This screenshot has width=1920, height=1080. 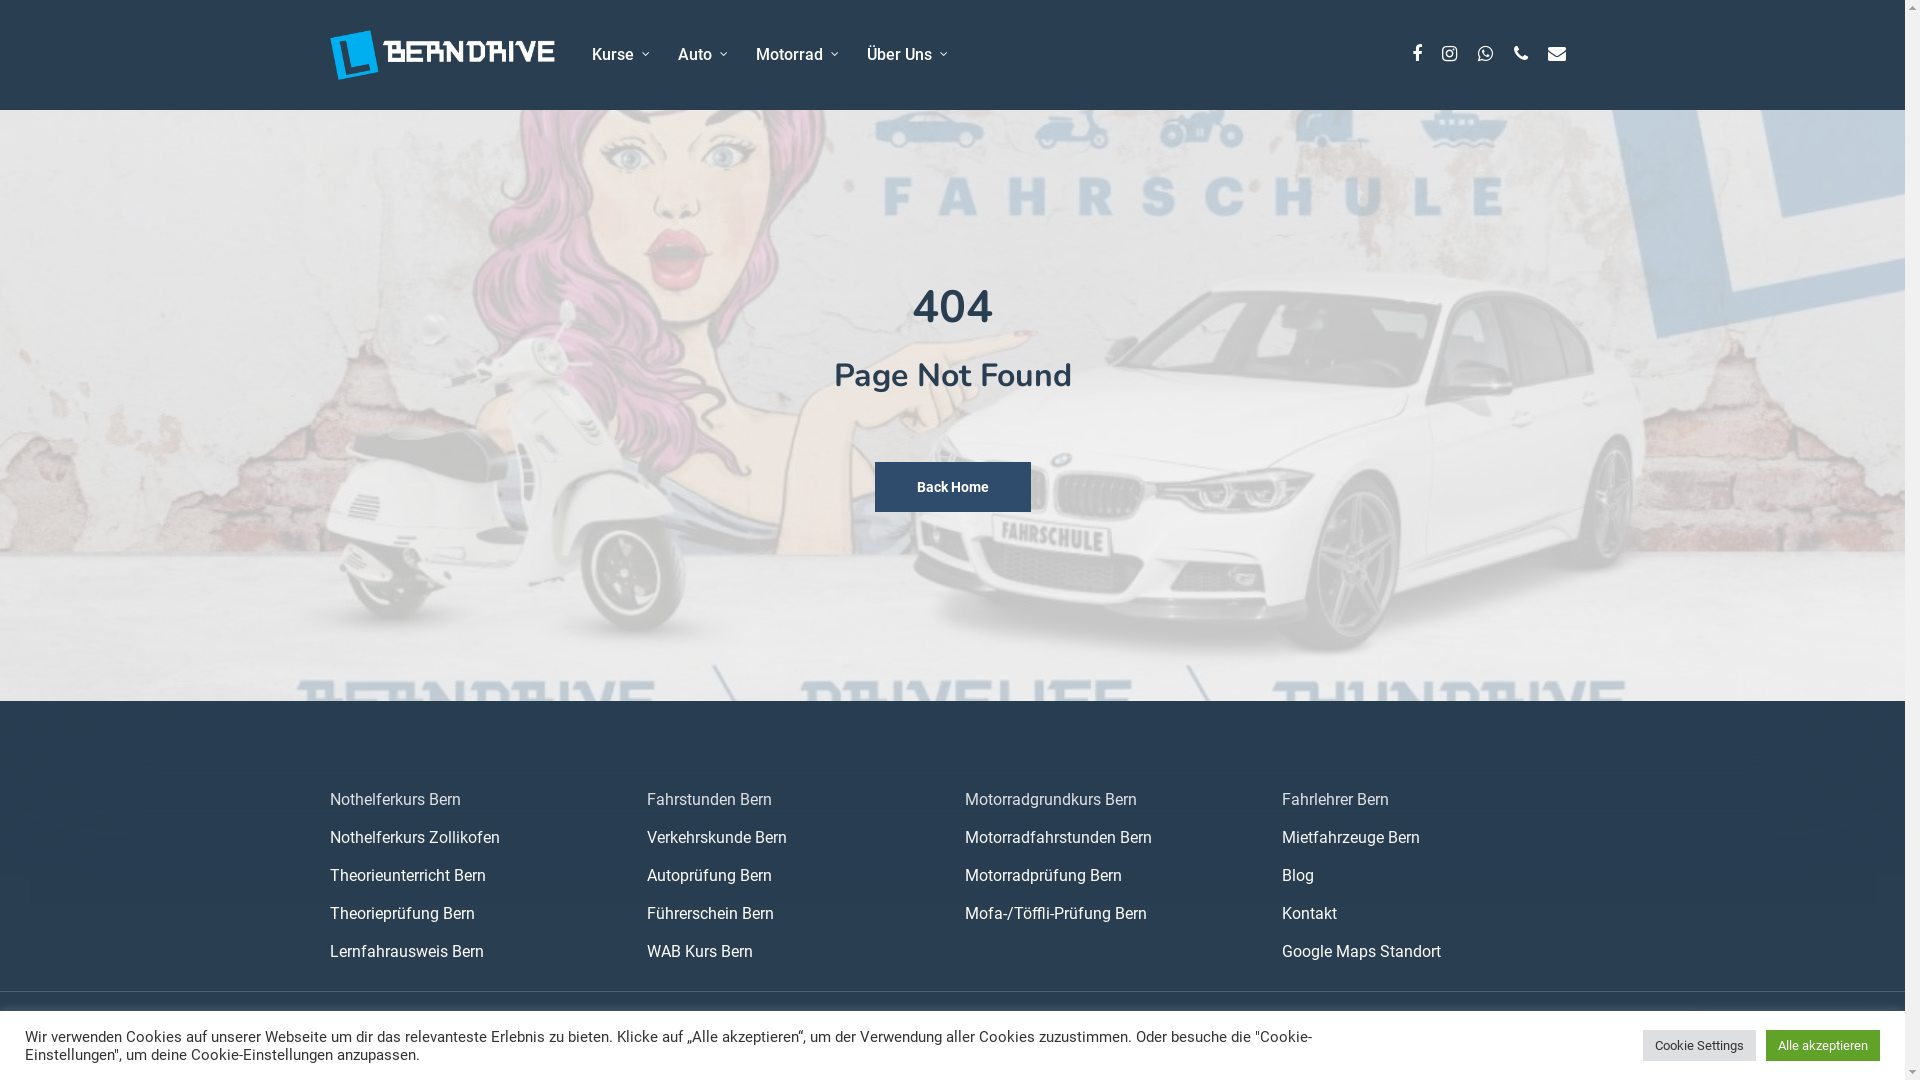 What do you see at coordinates (1417, 55) in the screenshot?
I see `Facebook` at bounding box center [1417, 55].